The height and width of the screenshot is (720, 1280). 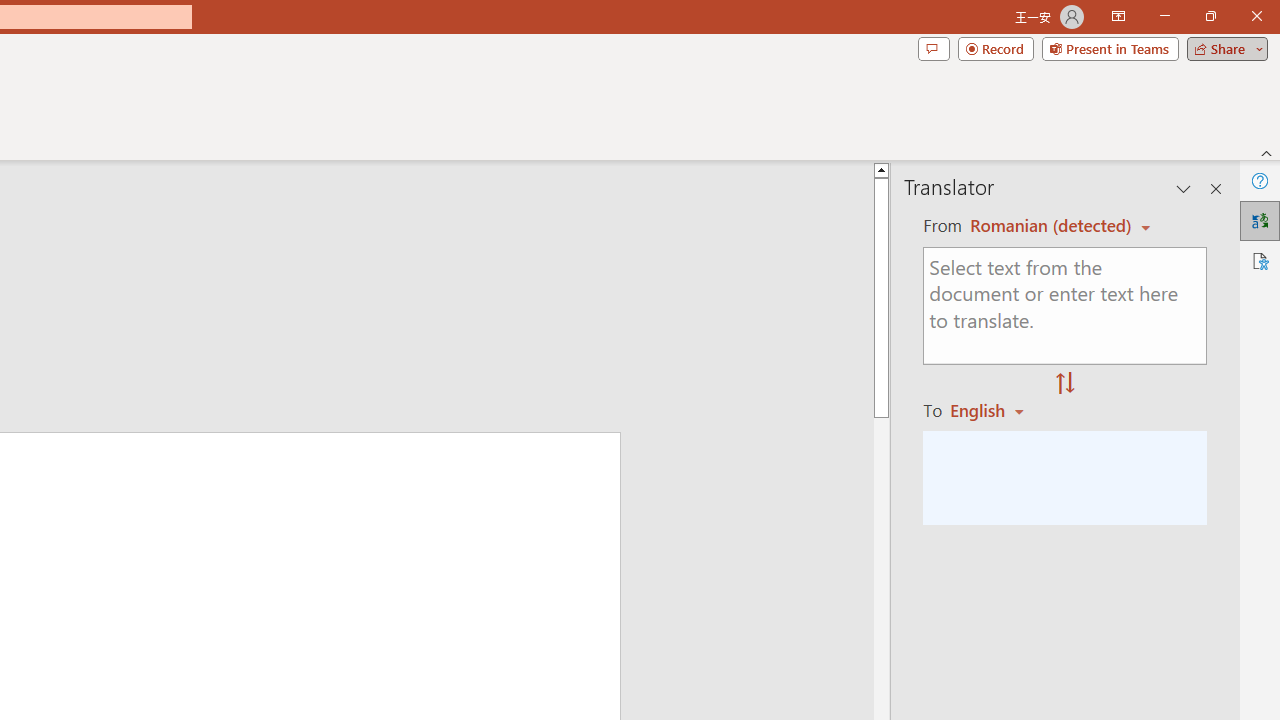 What do you see at coordinates (1223, 48) in the screenshot?
I see `Share` at bounding box center [1223, 48].